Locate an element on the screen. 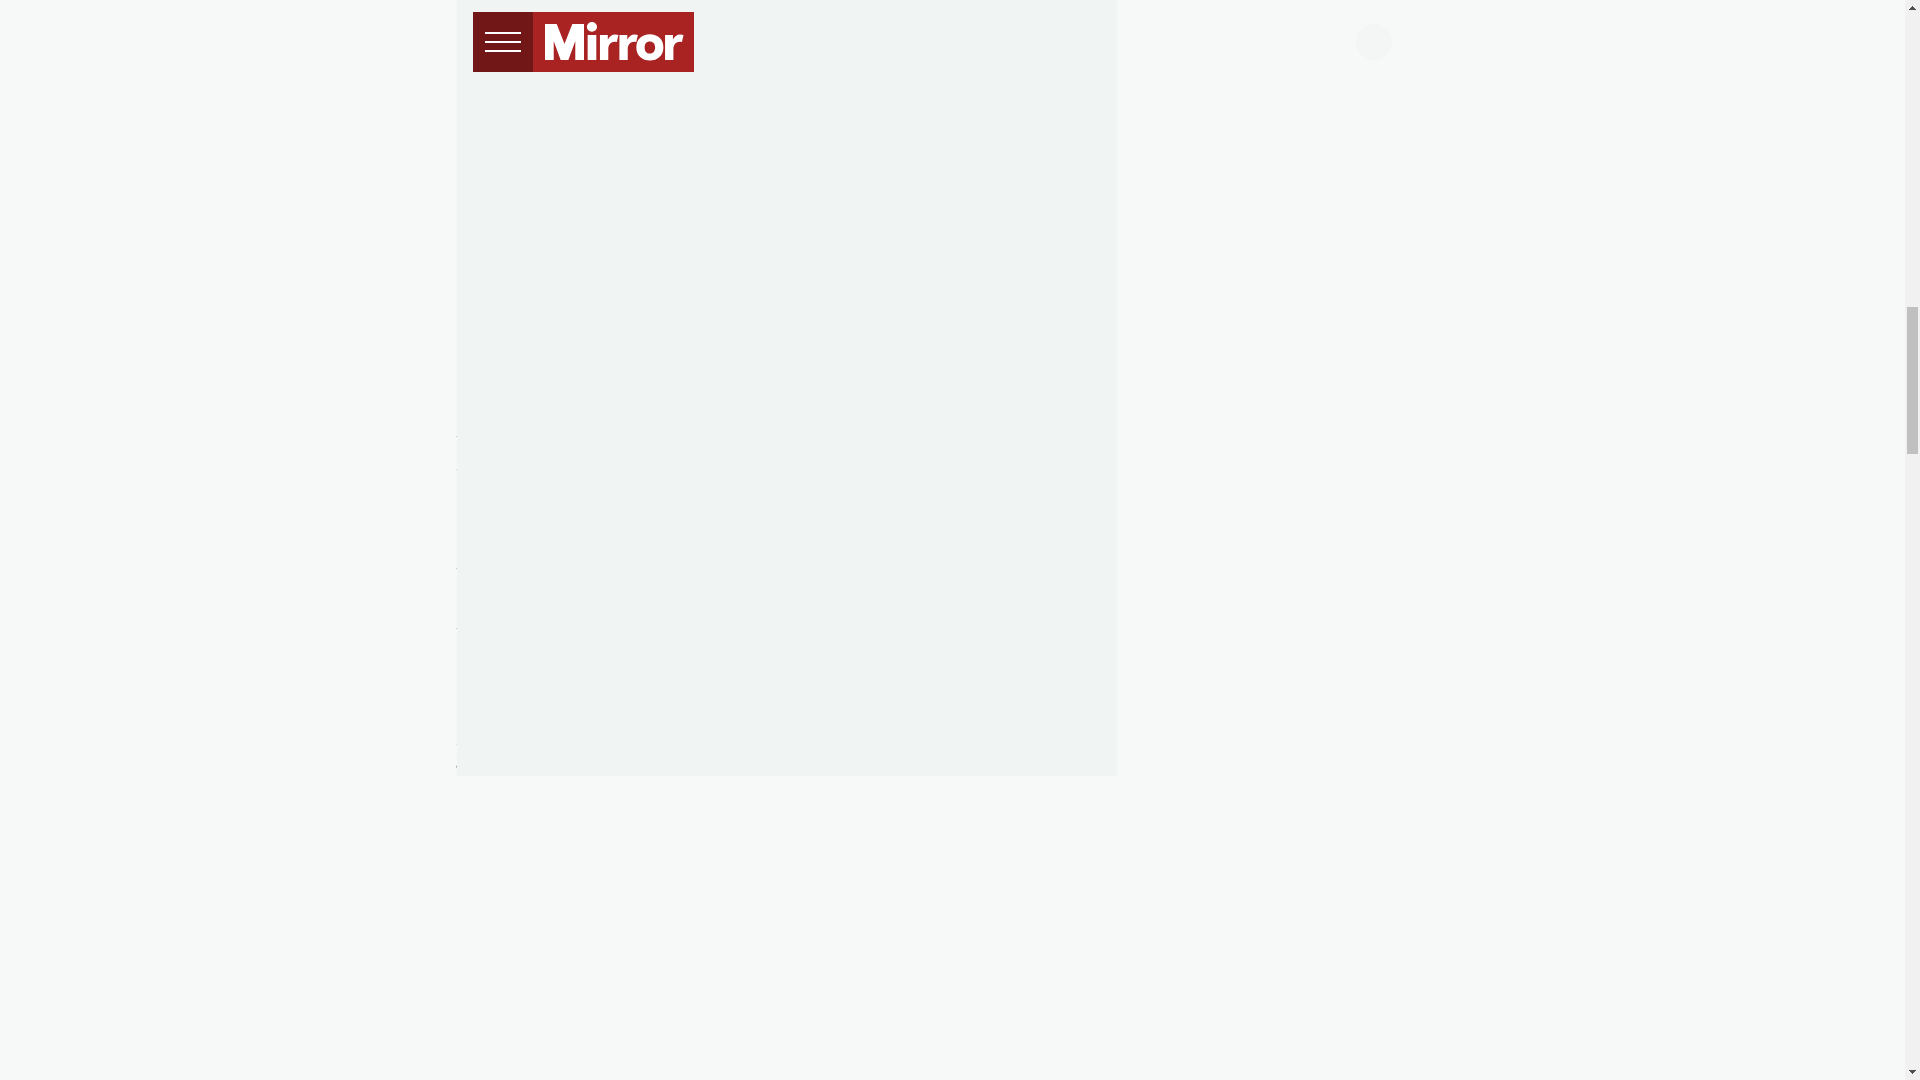  Twitter is located at coordinates (917, 740).